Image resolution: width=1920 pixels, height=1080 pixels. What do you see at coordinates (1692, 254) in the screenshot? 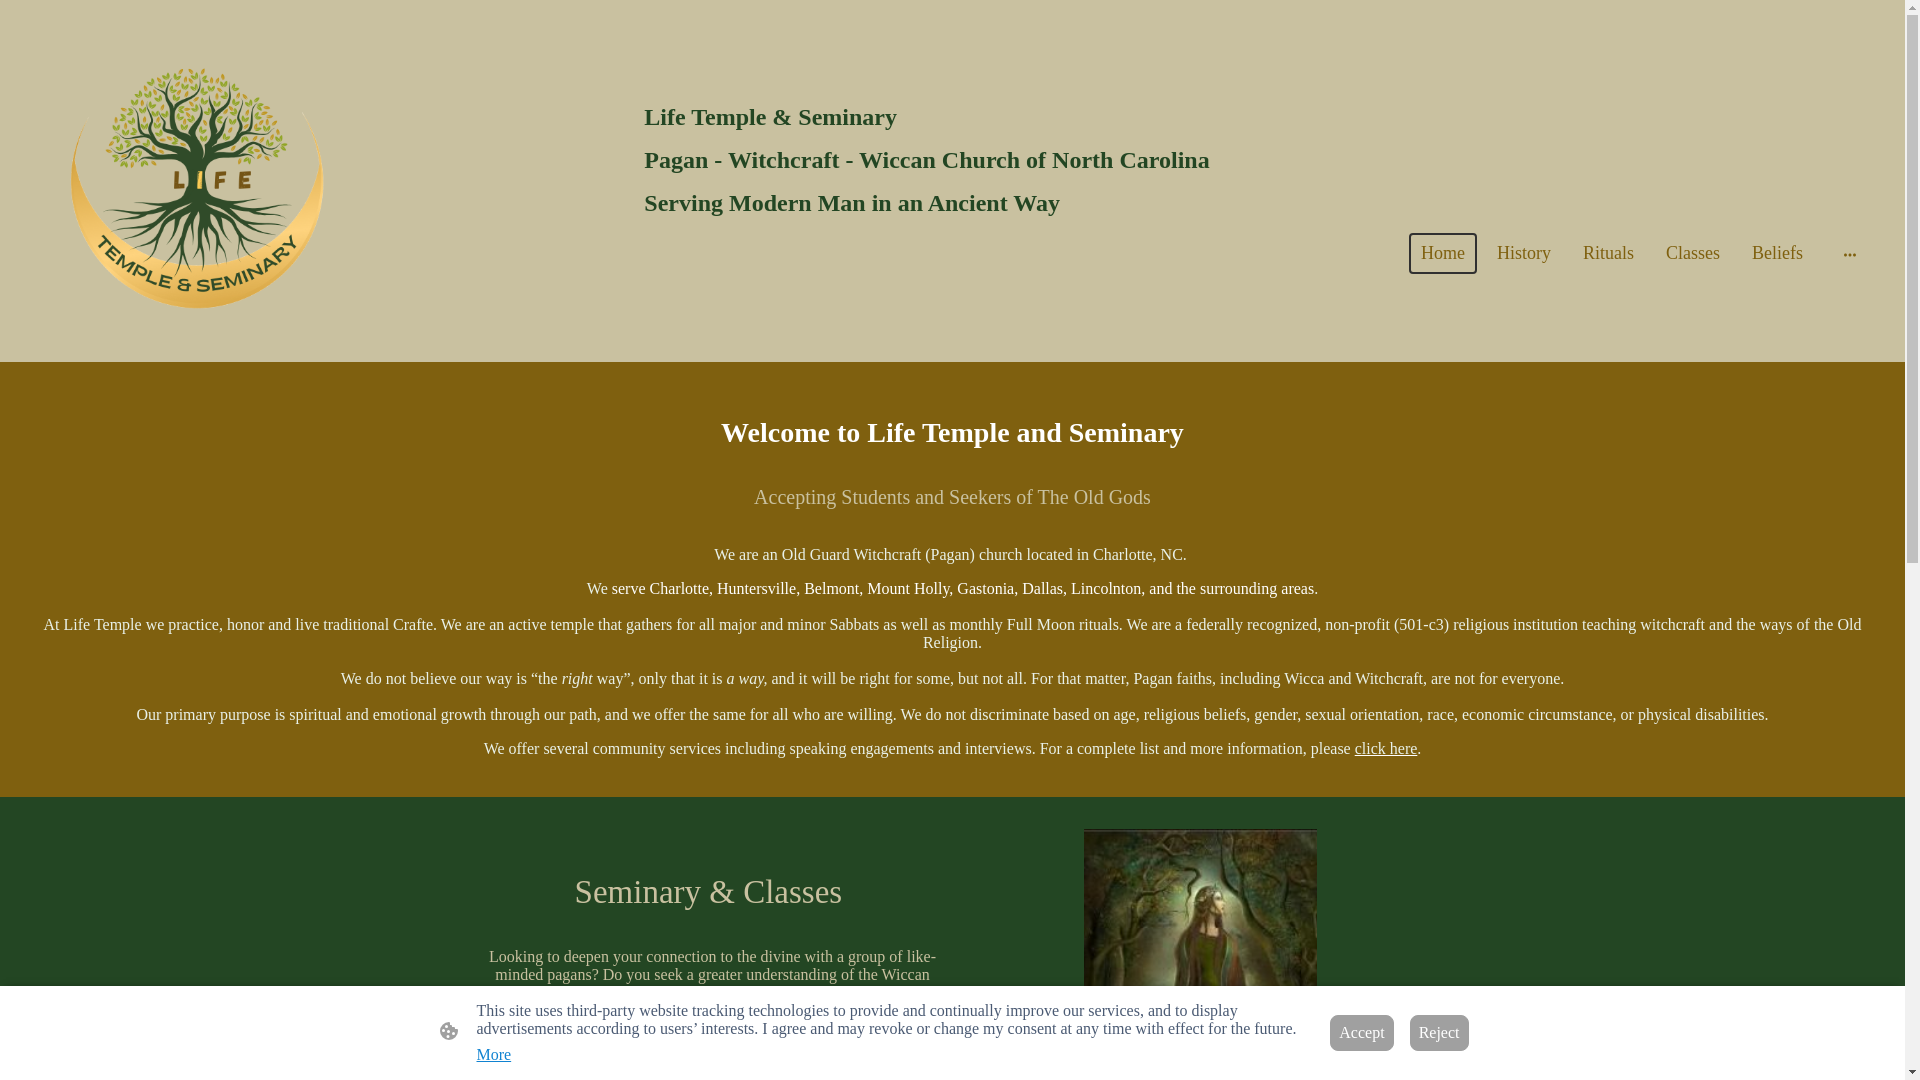
I see `Classes` at bounding box center [1692, 254].